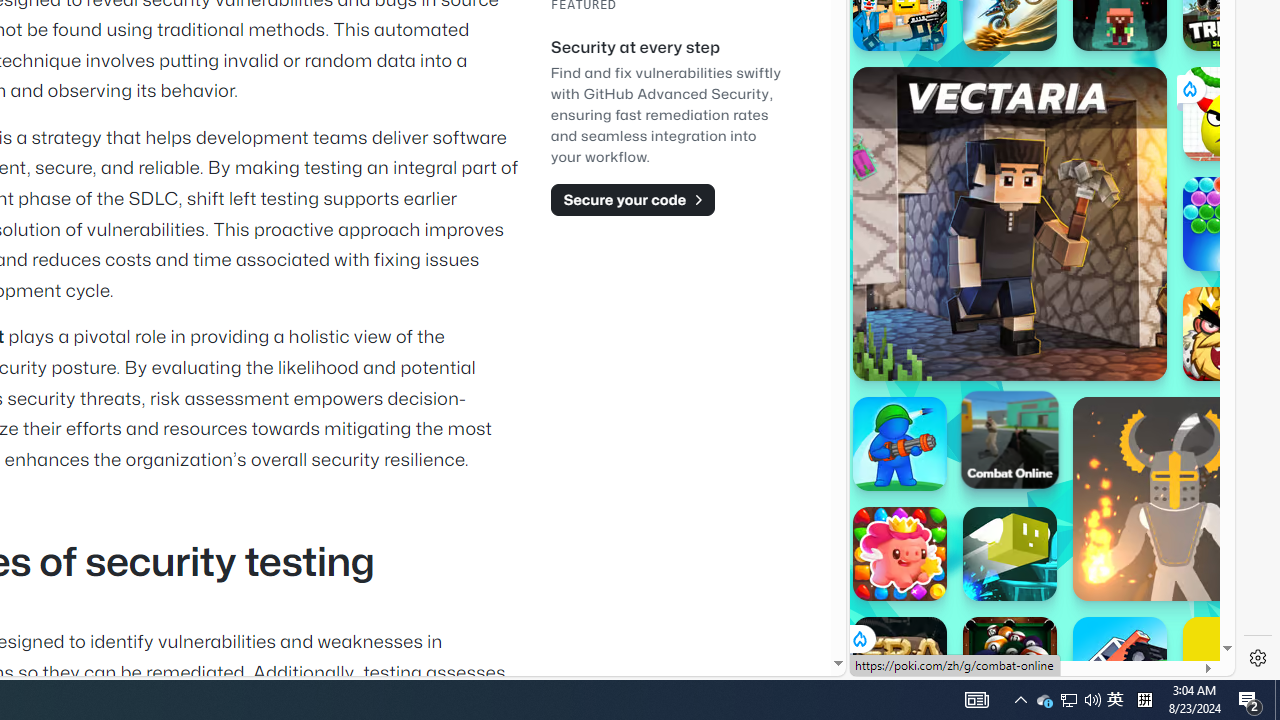 Image resolution: width=1280 pixels, height=720 pixels. Describe the element at coordinates (1034, 624) in the screenshot. I see `SUBWAY SURFERS - Play Online for Free! | Poki` at that location.